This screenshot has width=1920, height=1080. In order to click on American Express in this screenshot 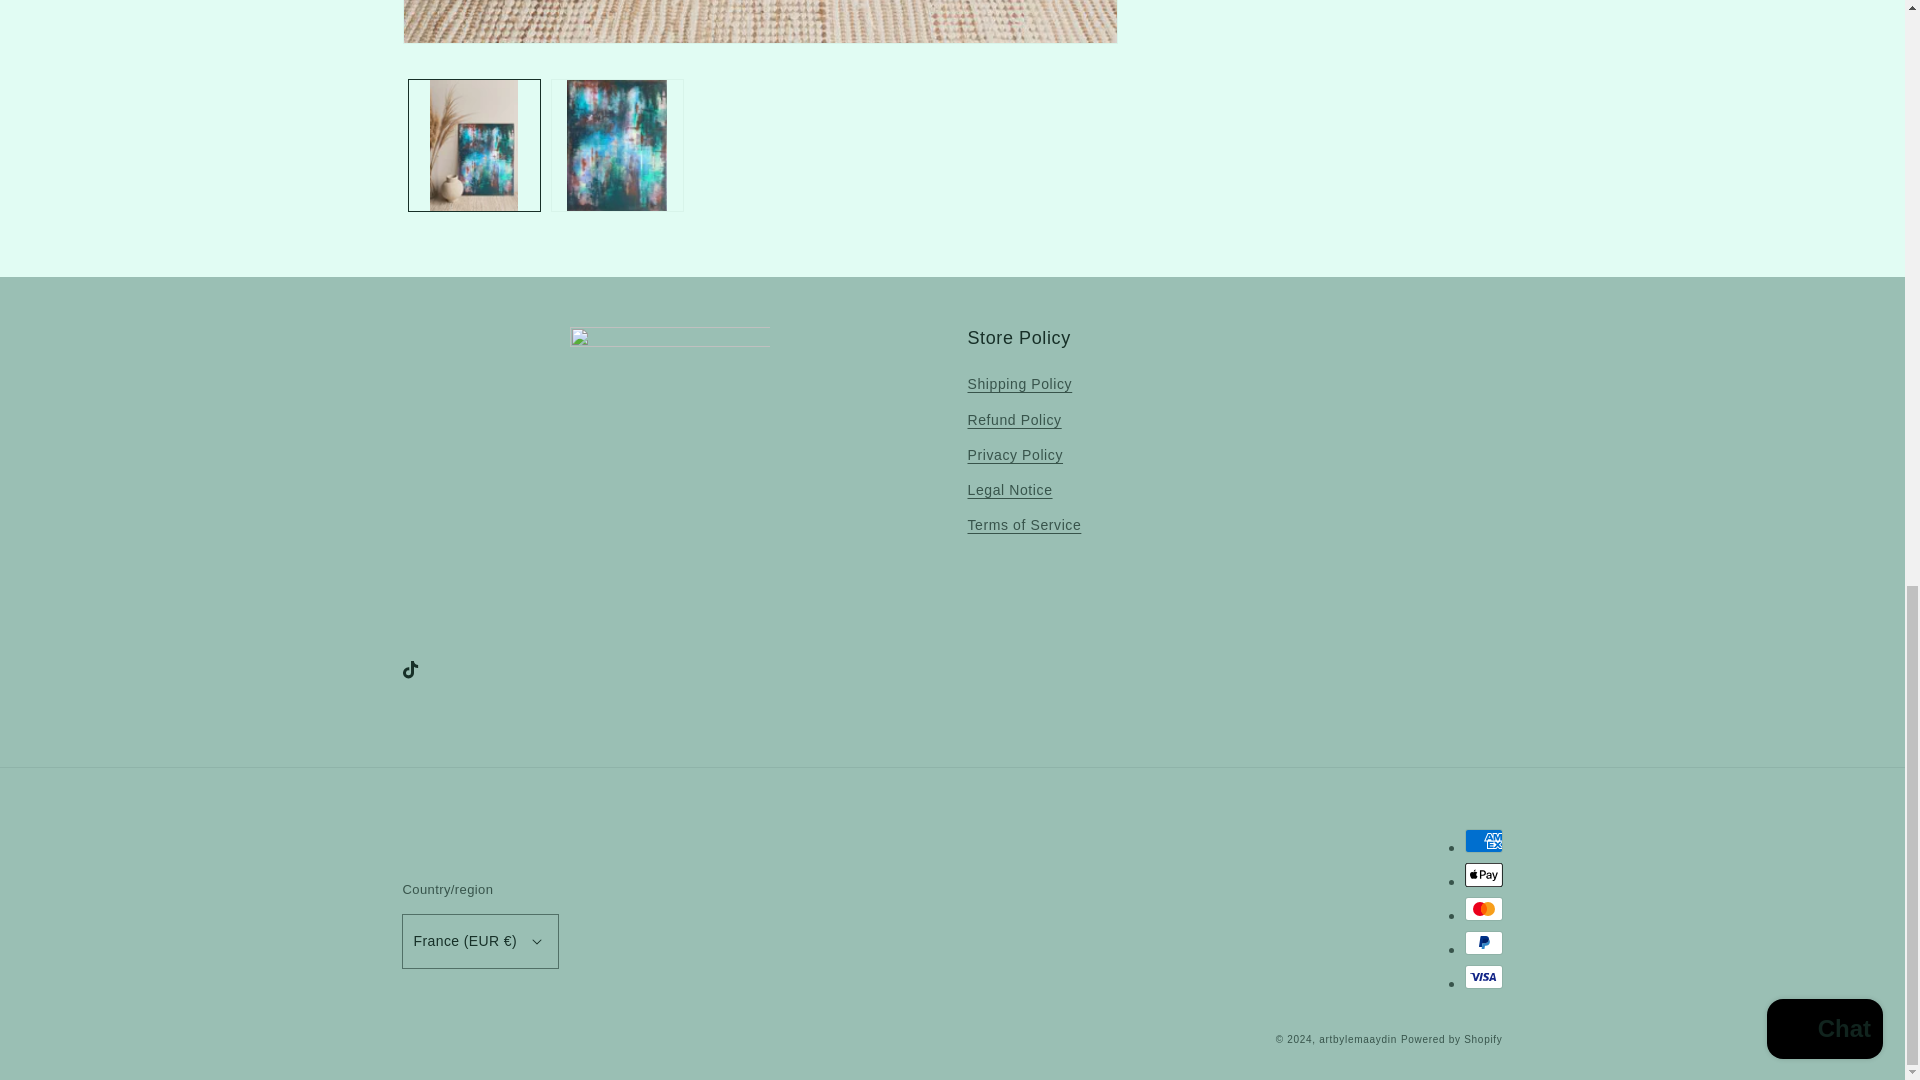, I will do `click(1482, 841)`.